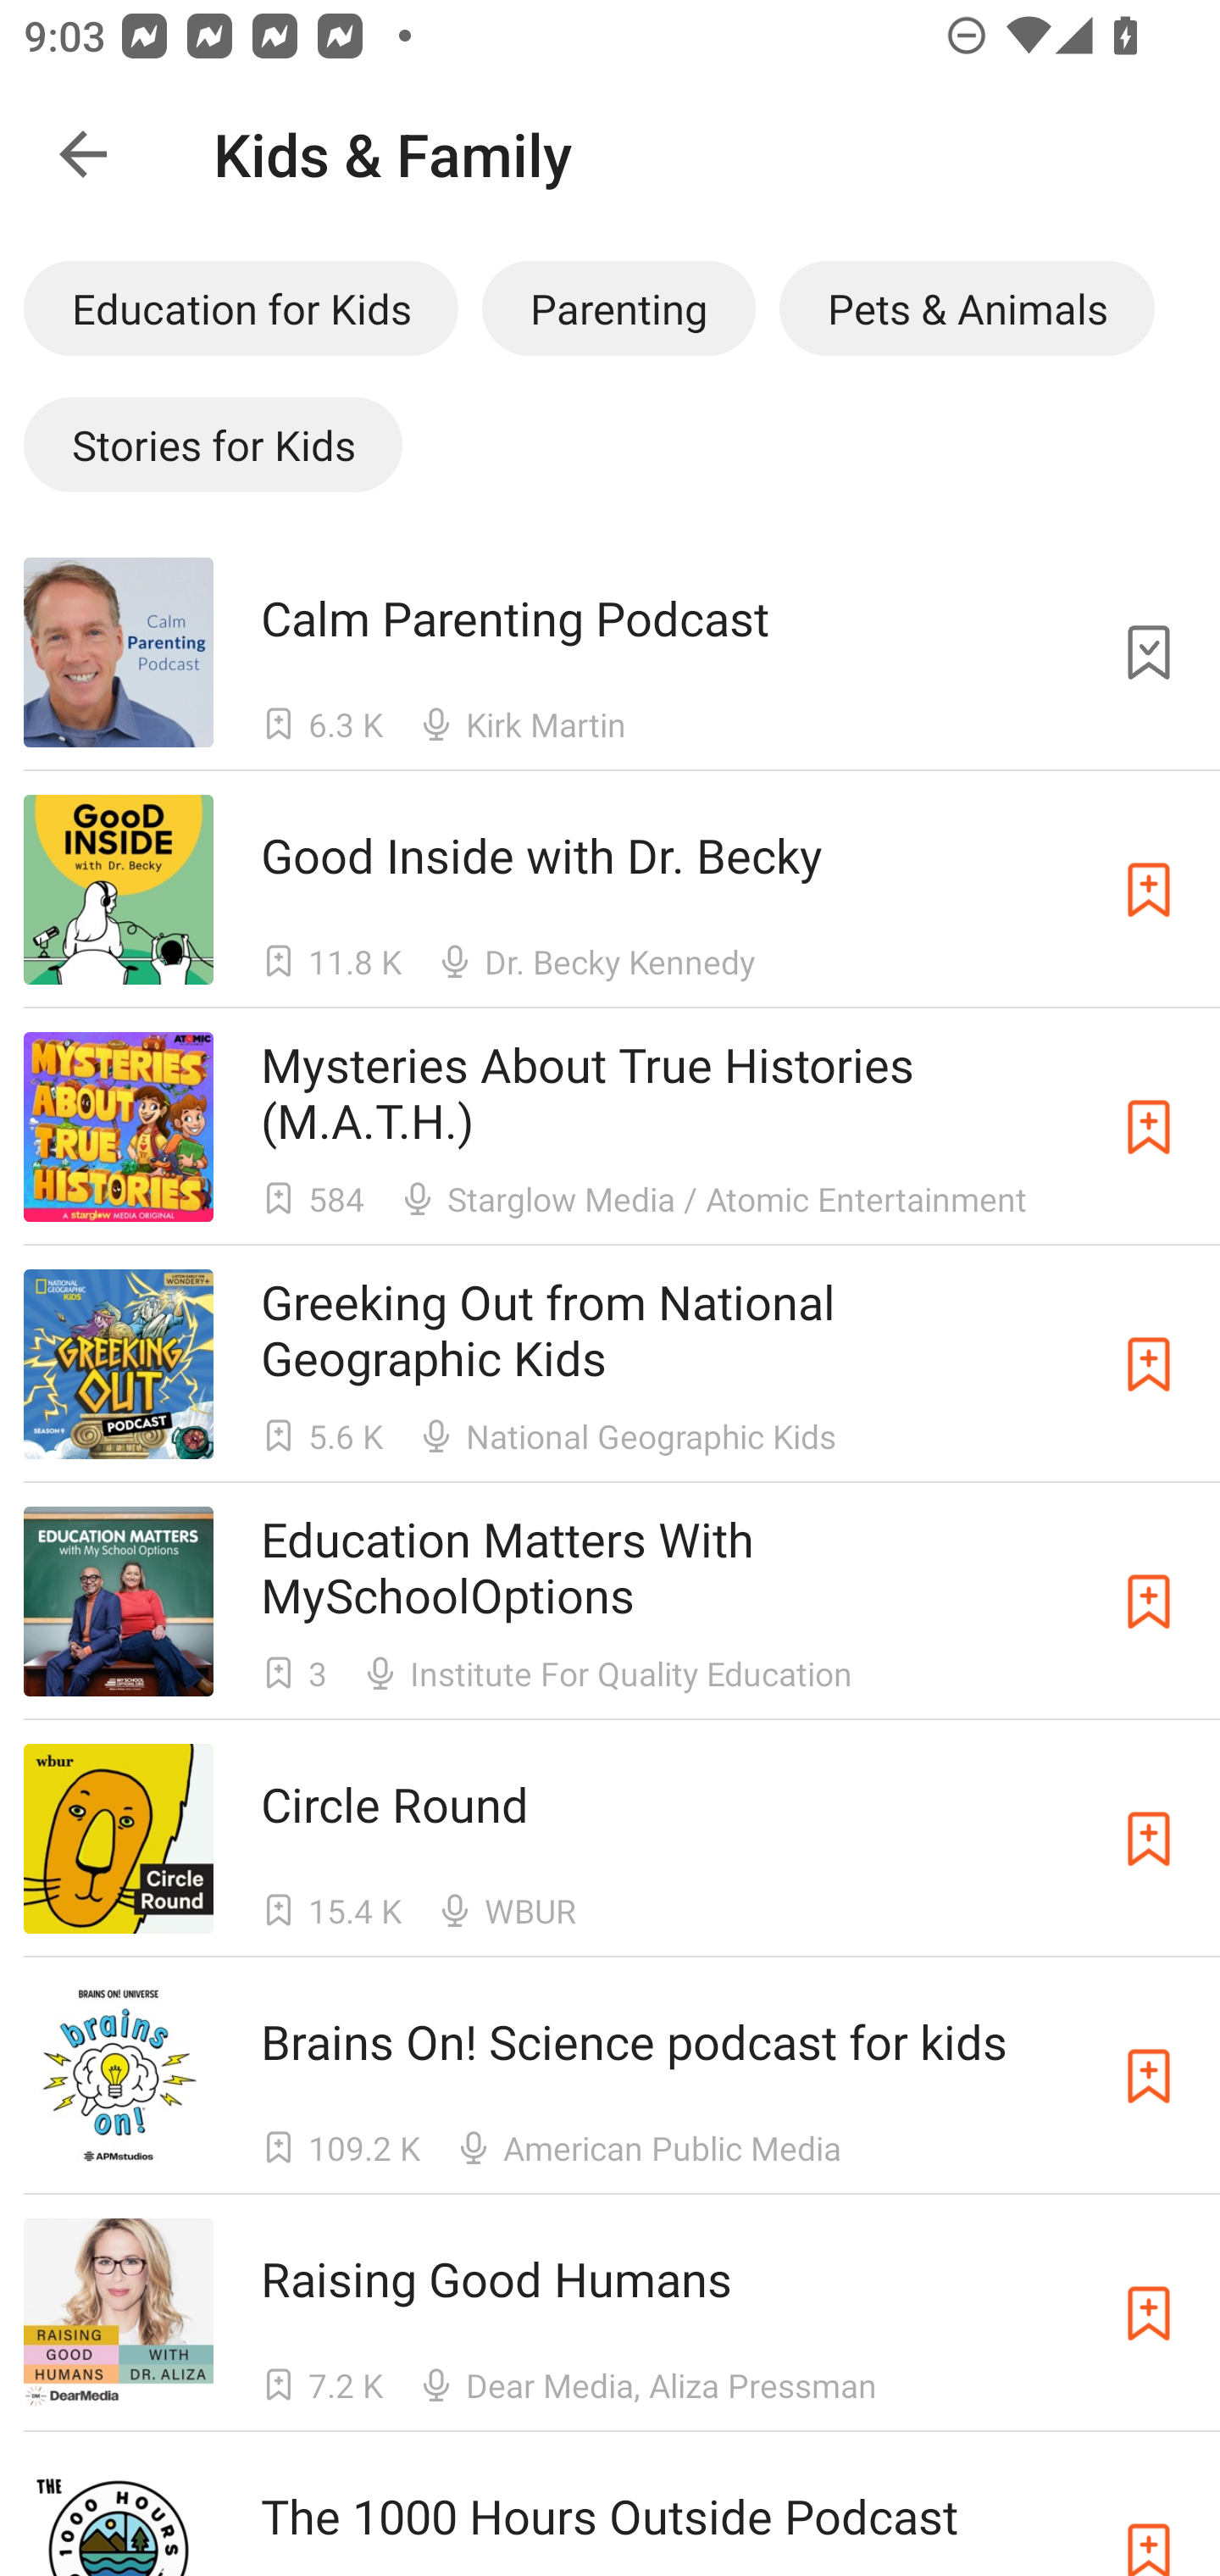 Image resolution: width=1220 pixels, height=2576 pixels. I want to click on Subscribe, so click(1149, 2313).